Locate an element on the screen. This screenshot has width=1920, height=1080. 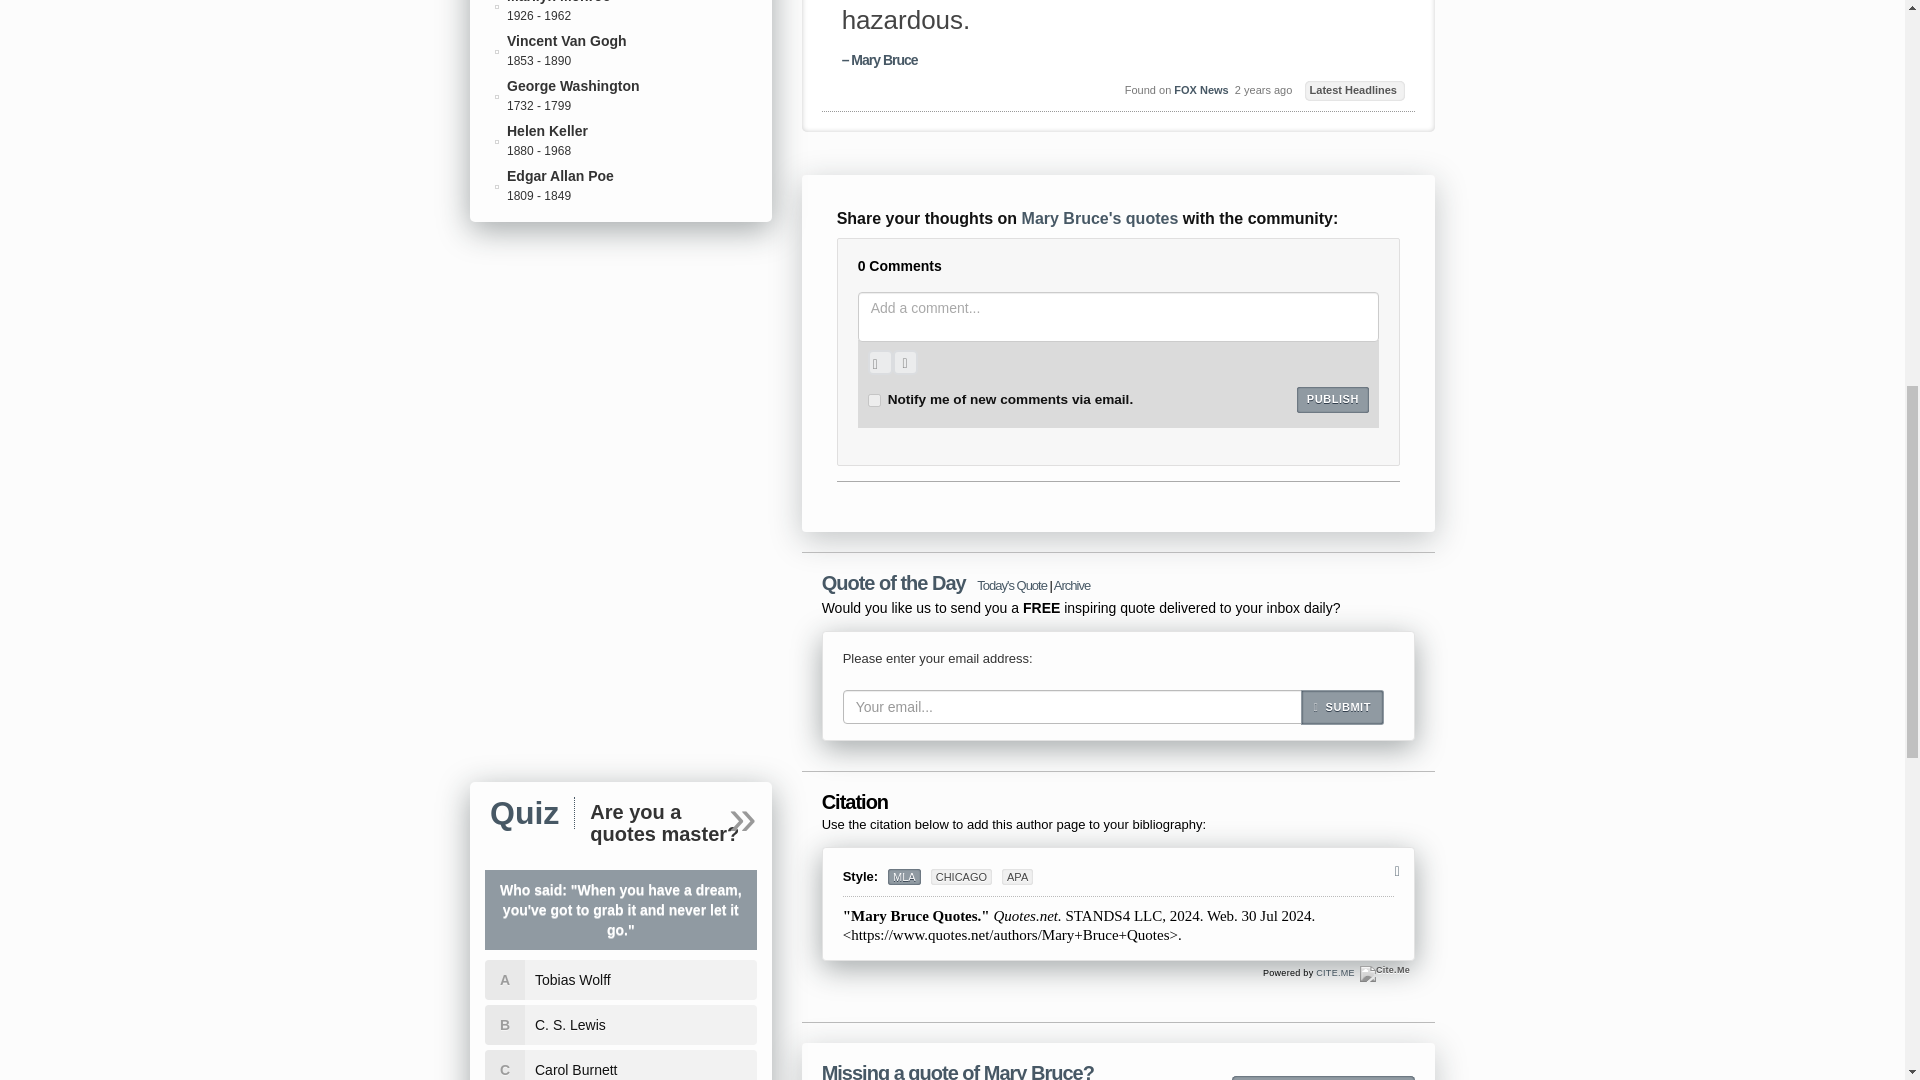
Record a sound is located at coordinates (904, 362).